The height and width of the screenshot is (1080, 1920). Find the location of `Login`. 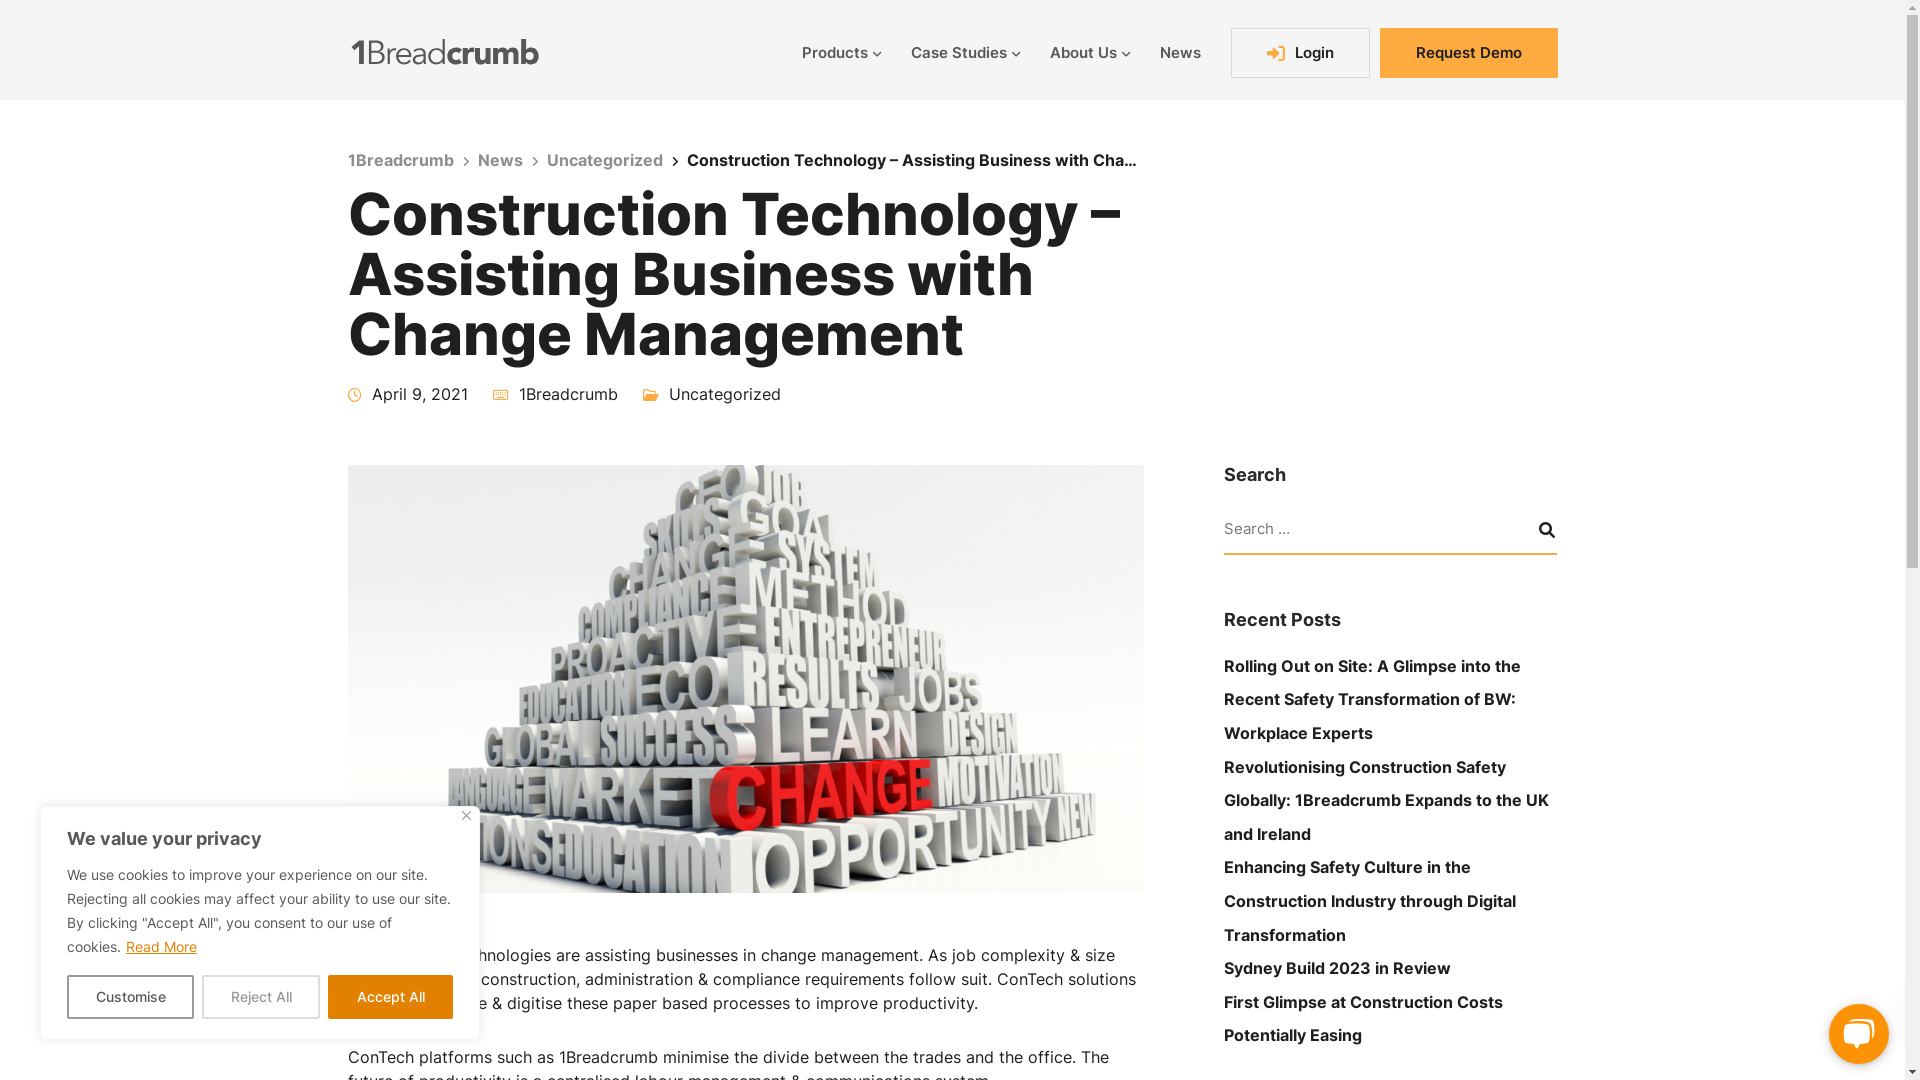

Login is located at coordinates (1300, 52).